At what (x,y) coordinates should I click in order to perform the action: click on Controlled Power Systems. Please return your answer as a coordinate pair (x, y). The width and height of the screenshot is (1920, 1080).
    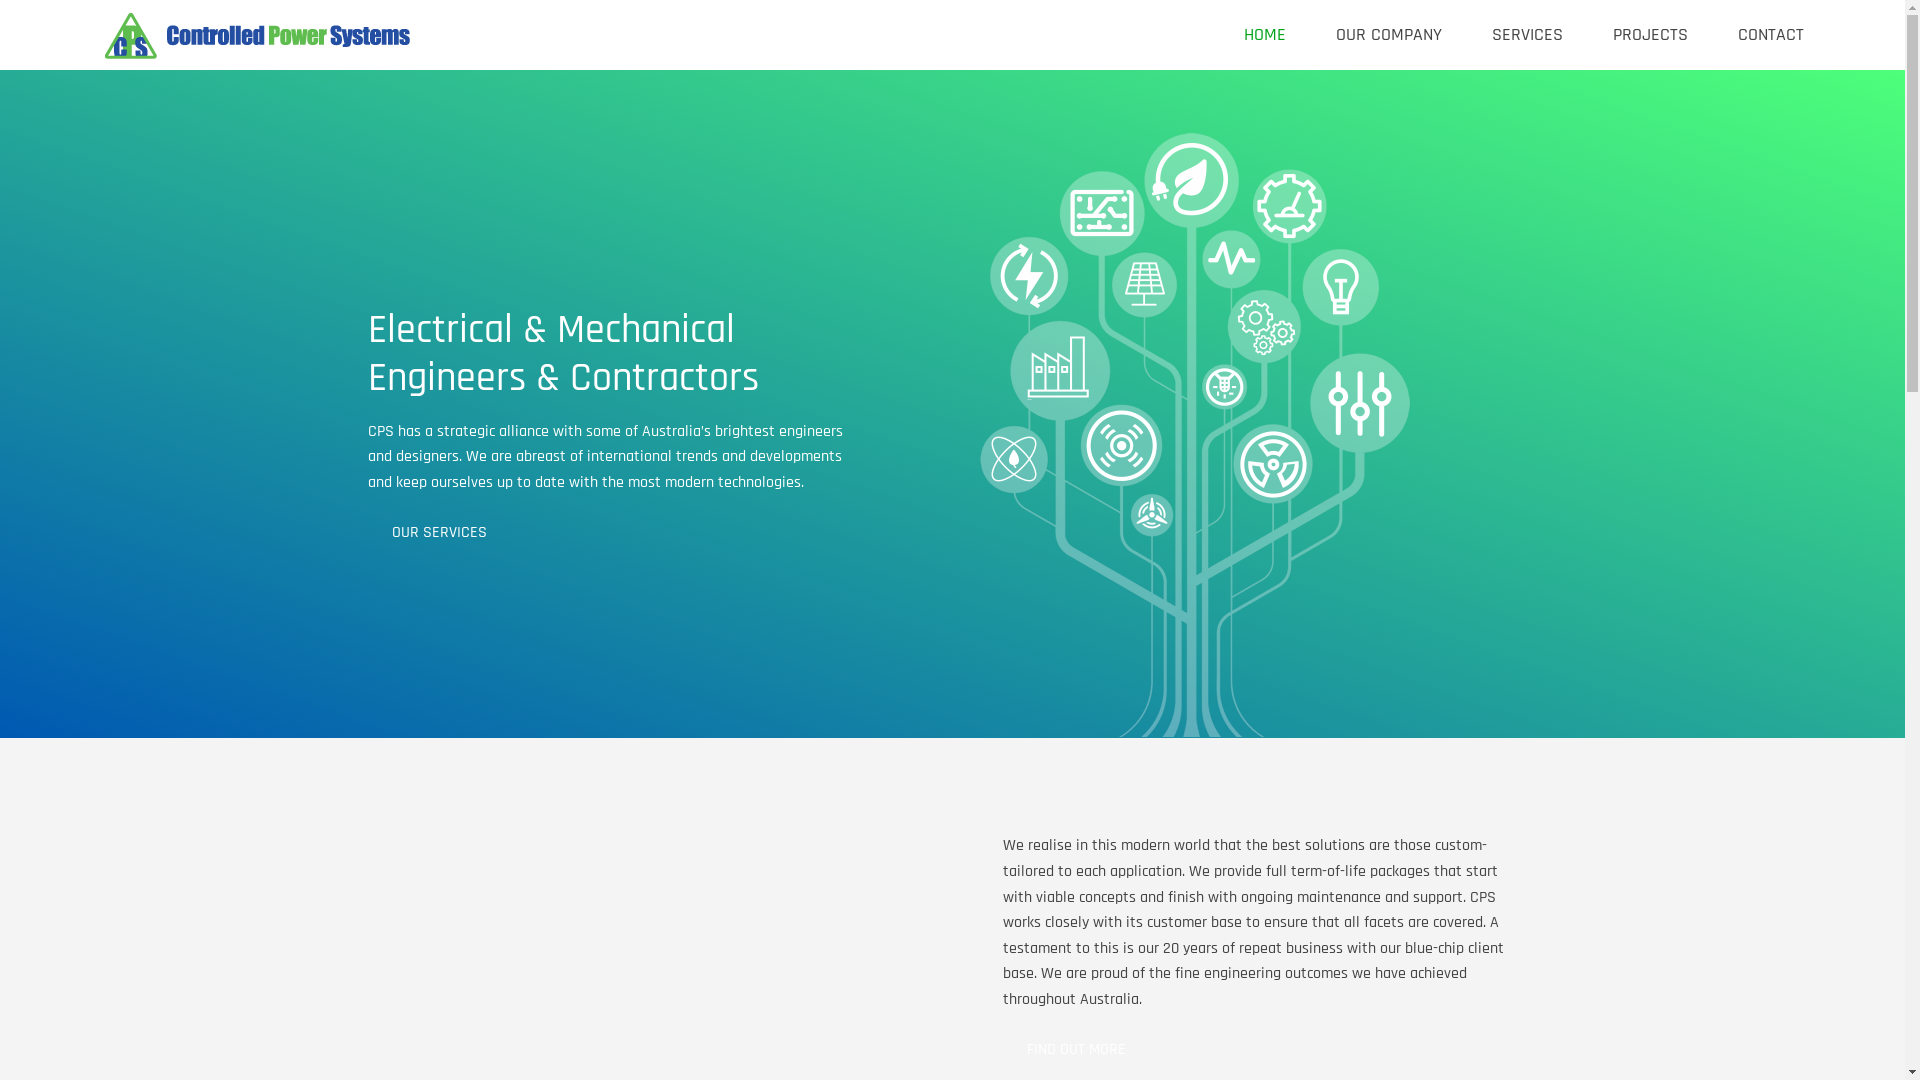
    Looking at the image, I should click on (261, 35).